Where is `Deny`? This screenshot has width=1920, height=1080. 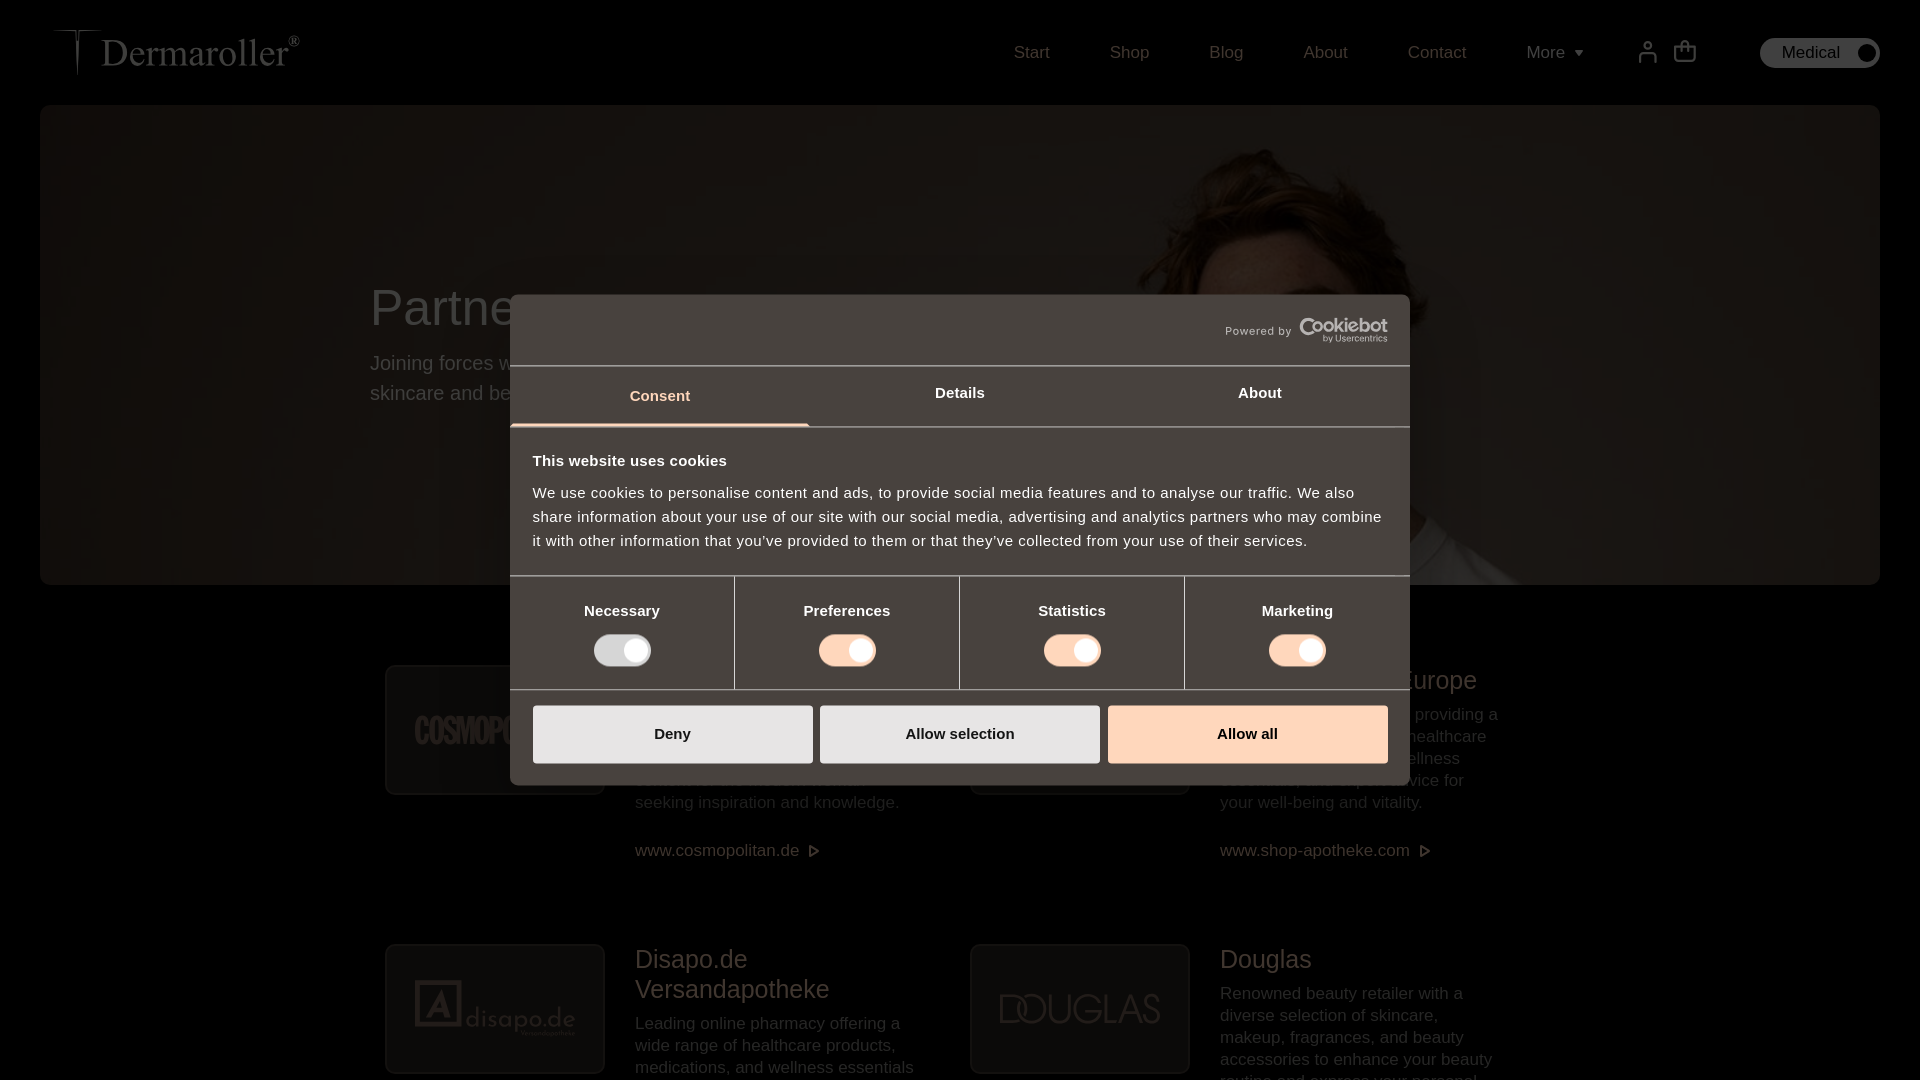
Deny is located at coordinates (672, 734).